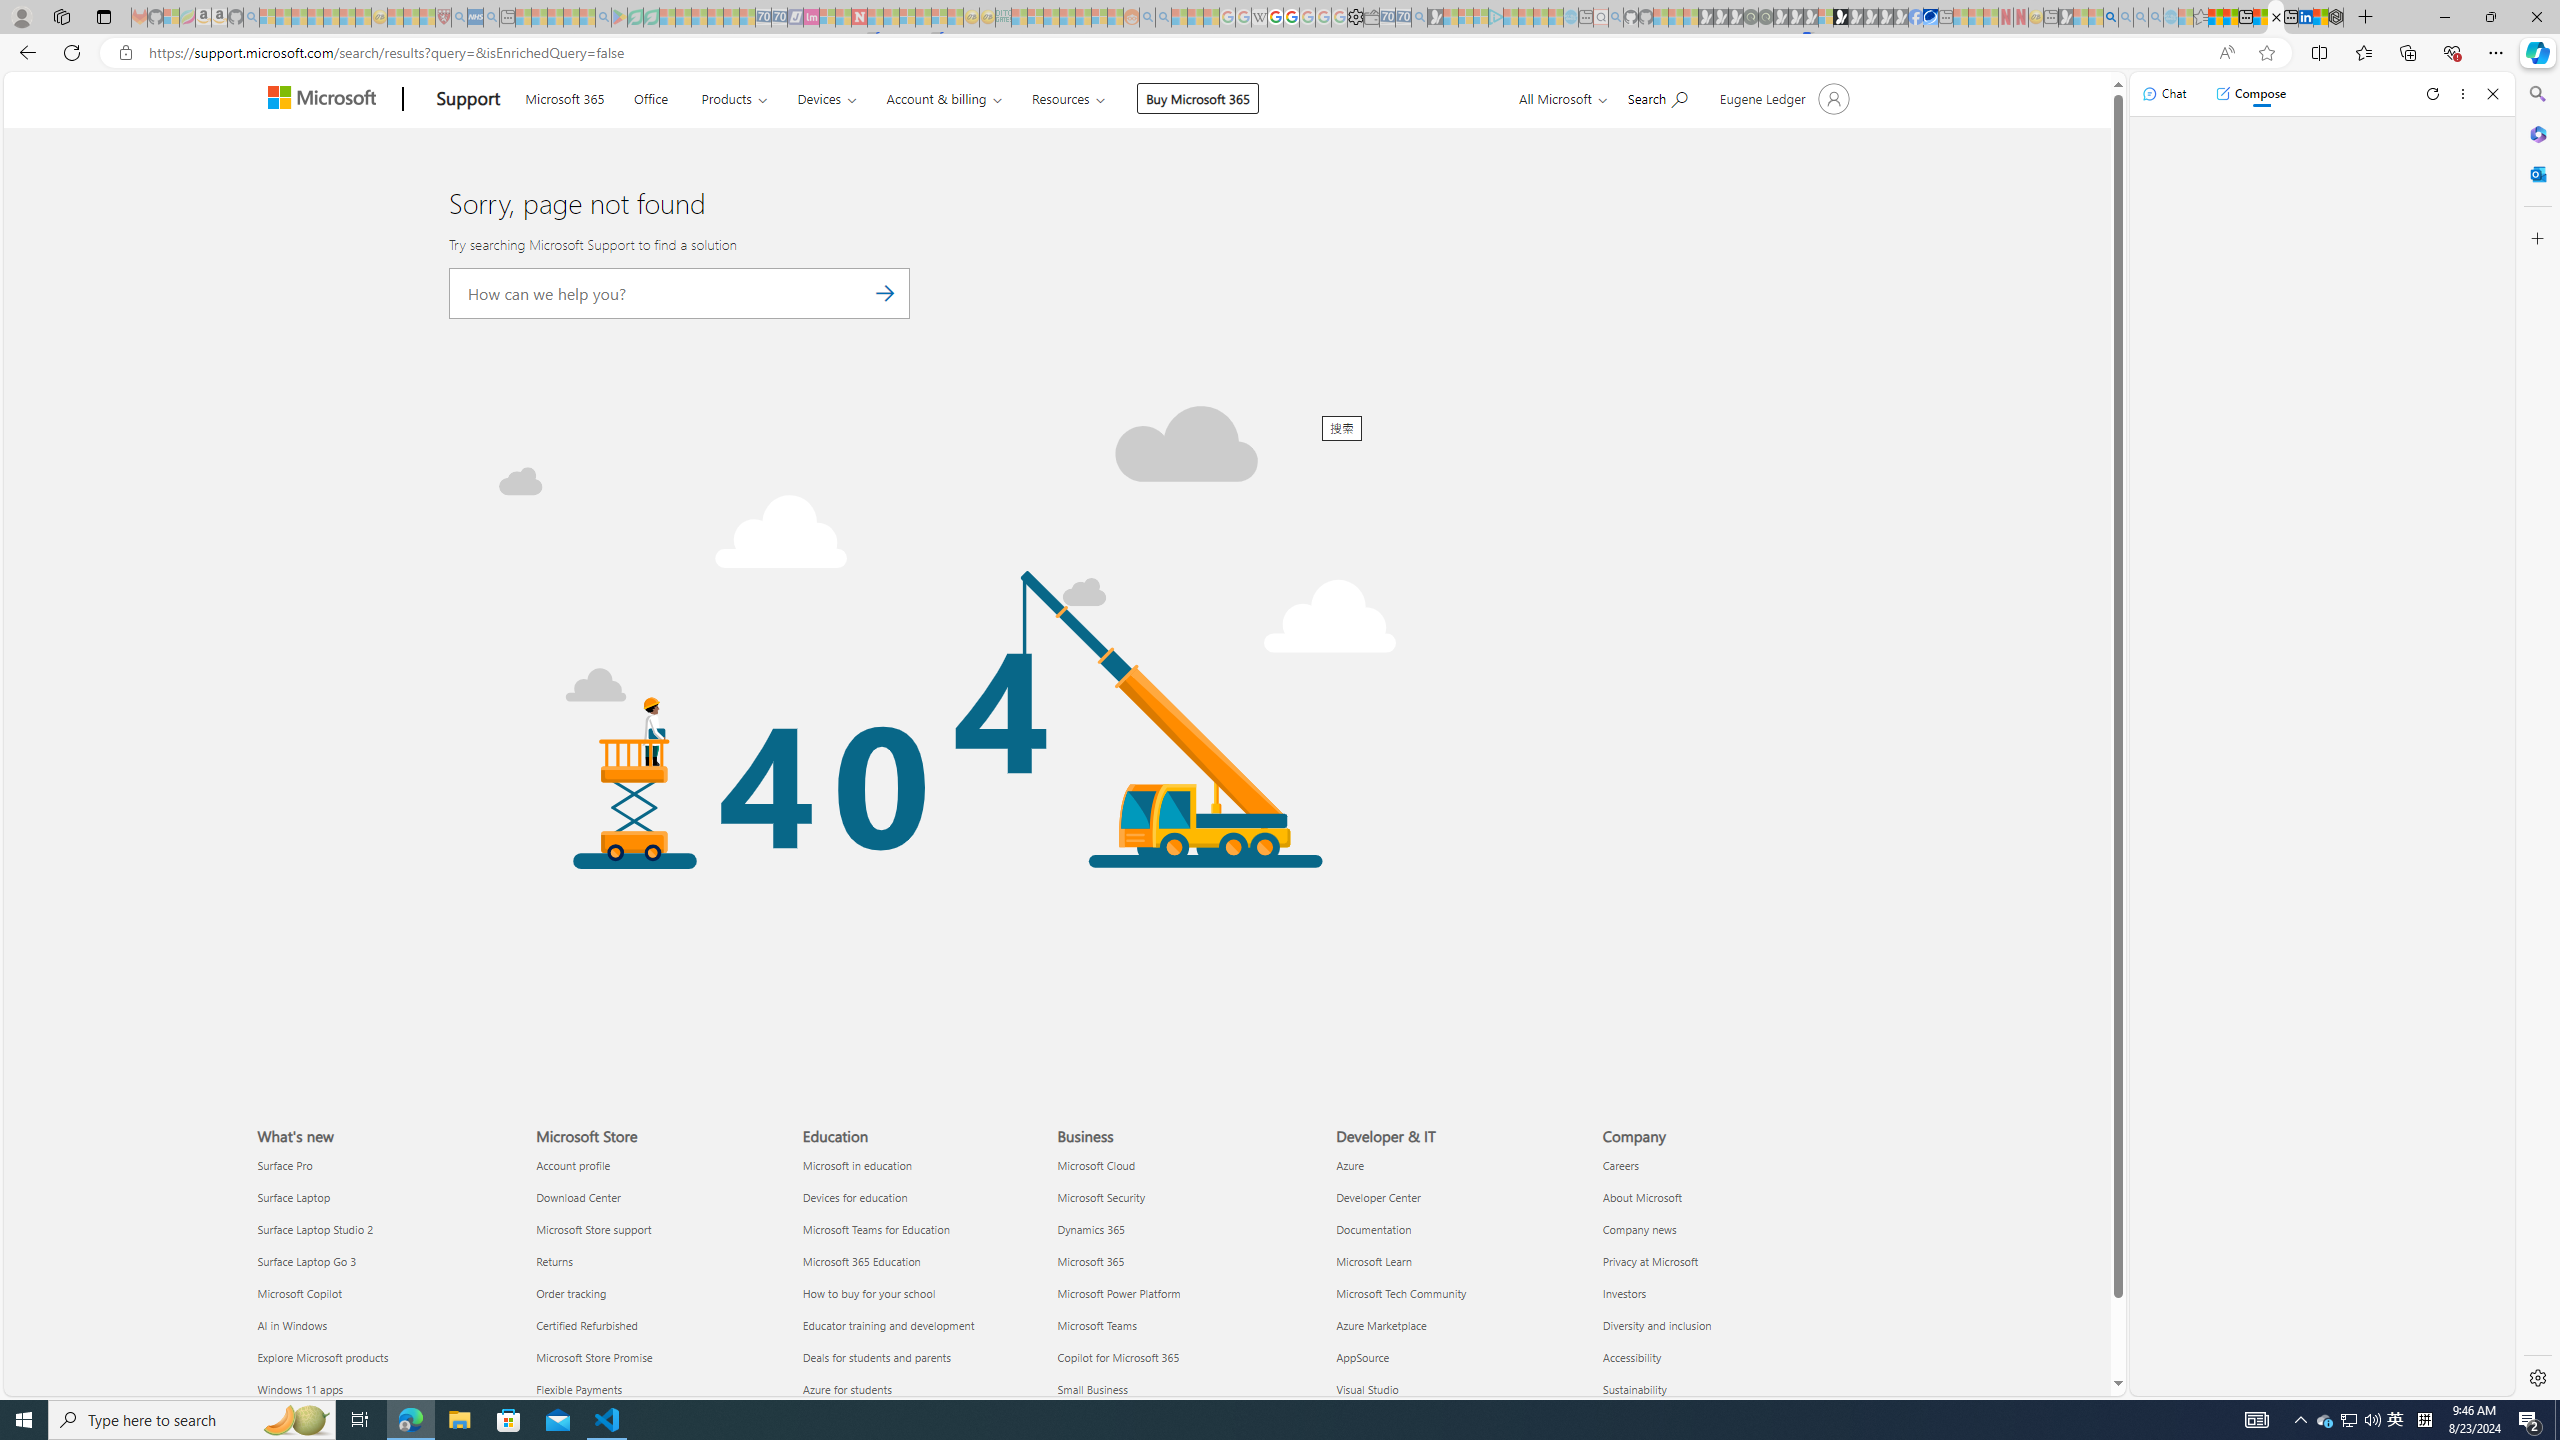  What do you see at coordinates (322, 1357) in the screenshot?
I see `Explore Microsoft products What's new` at bounding box center [322, 1357].